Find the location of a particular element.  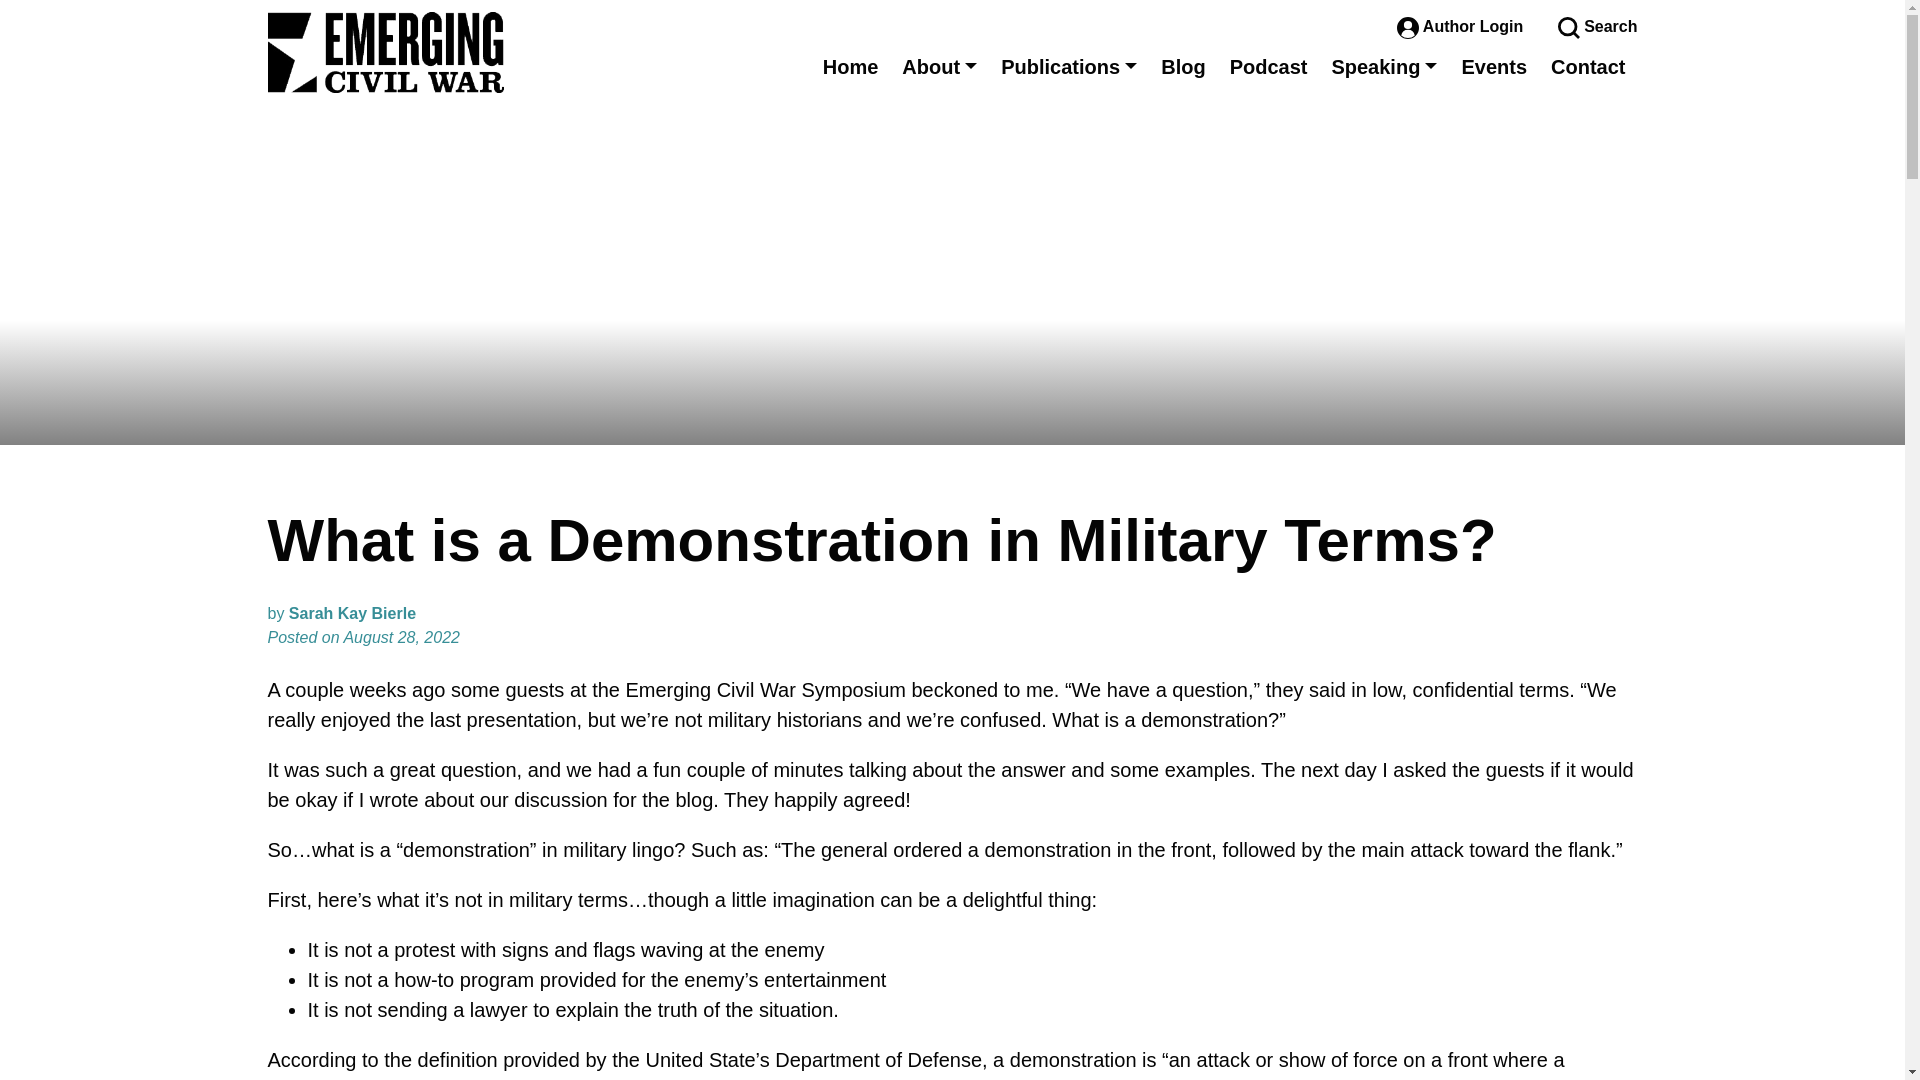

About is located at coordinates (939, 66).